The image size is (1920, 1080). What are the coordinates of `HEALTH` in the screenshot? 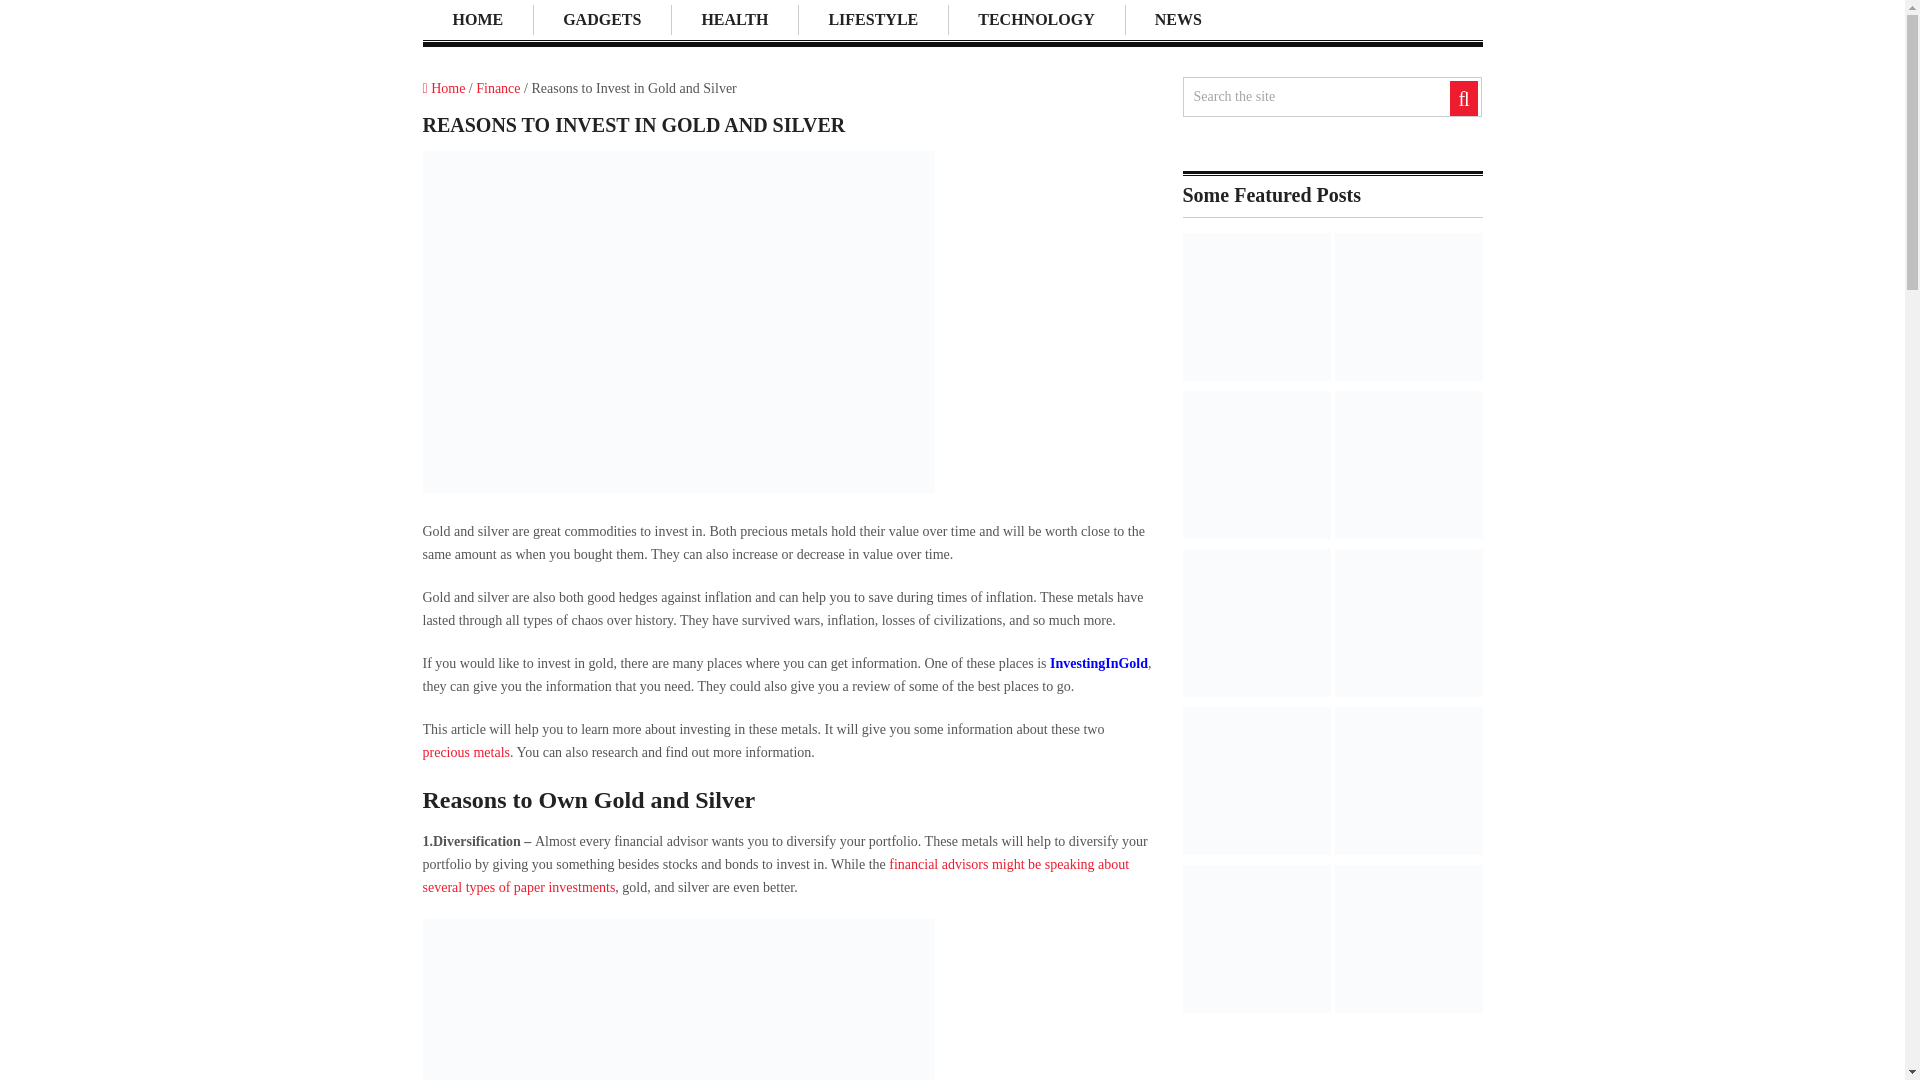 It's located at (734, 20).